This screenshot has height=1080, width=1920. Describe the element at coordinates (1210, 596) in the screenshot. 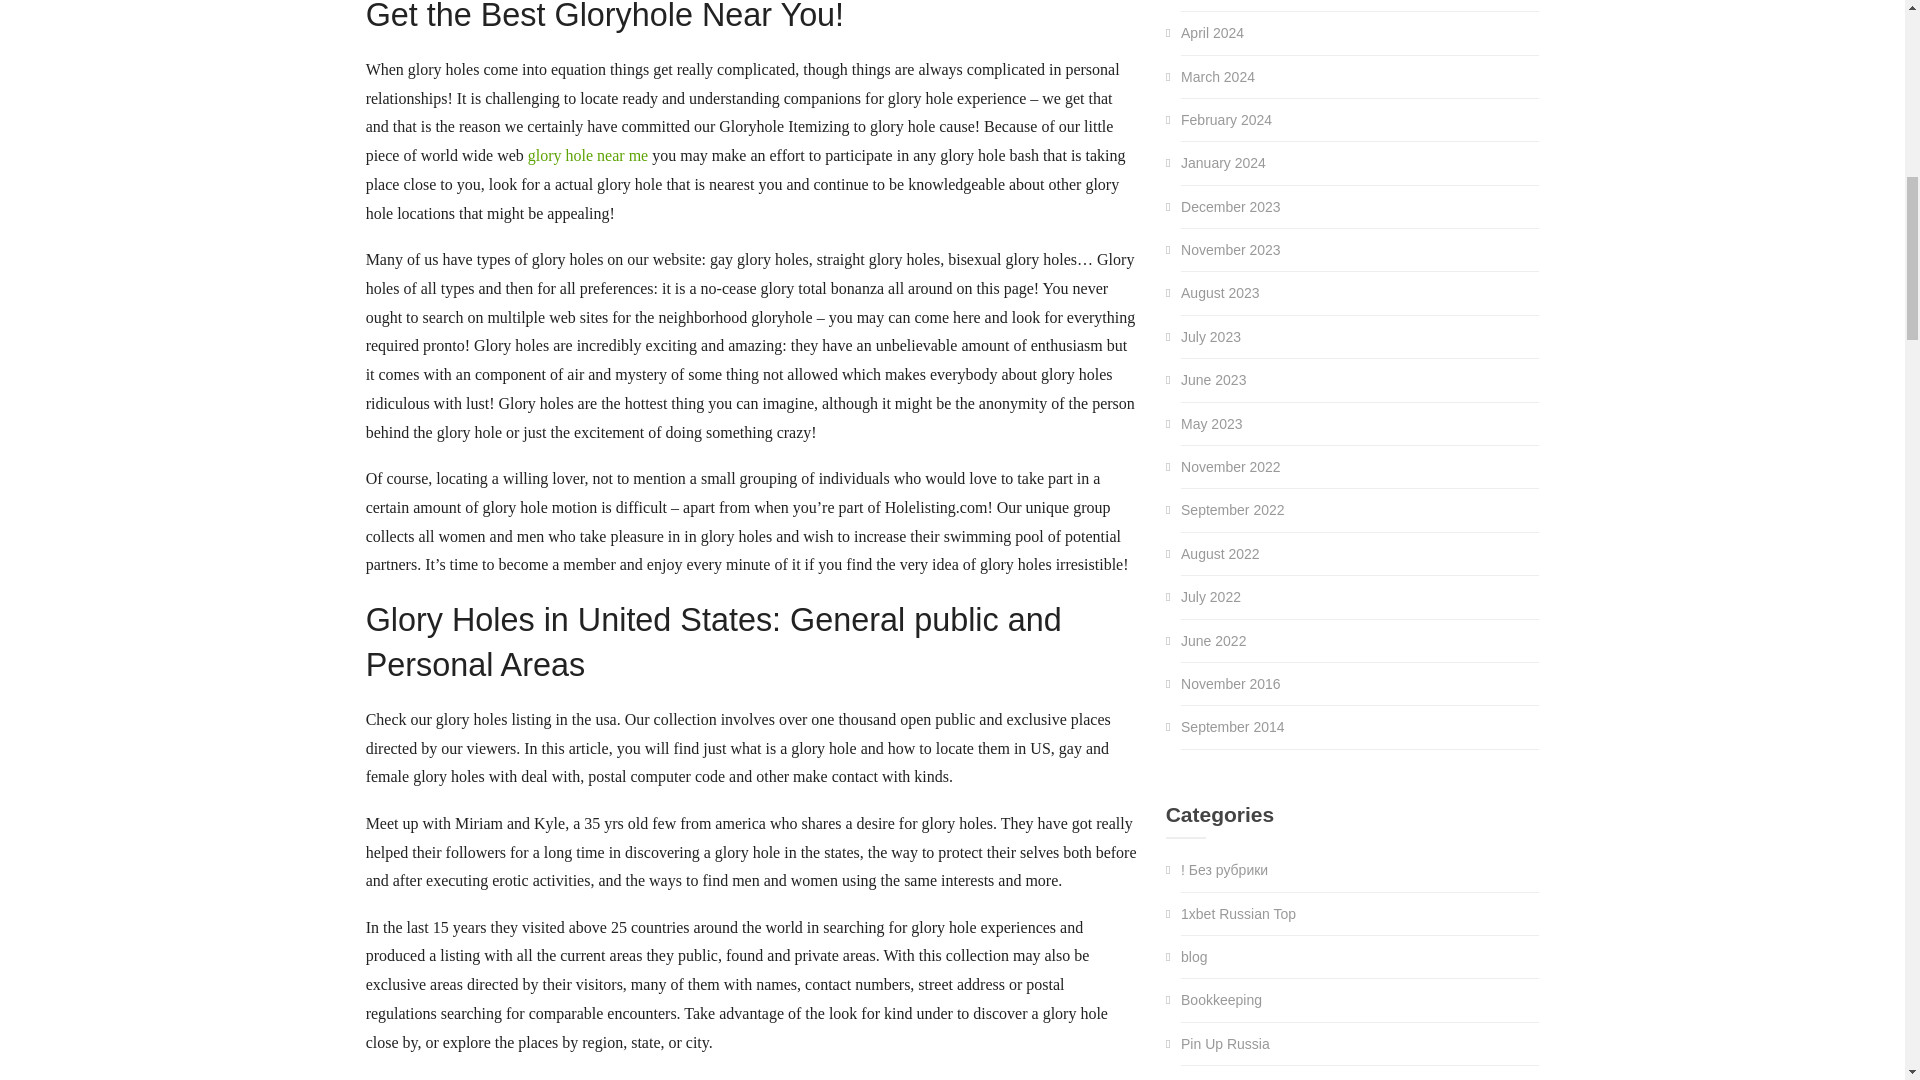

I see `July 2022` at that location.